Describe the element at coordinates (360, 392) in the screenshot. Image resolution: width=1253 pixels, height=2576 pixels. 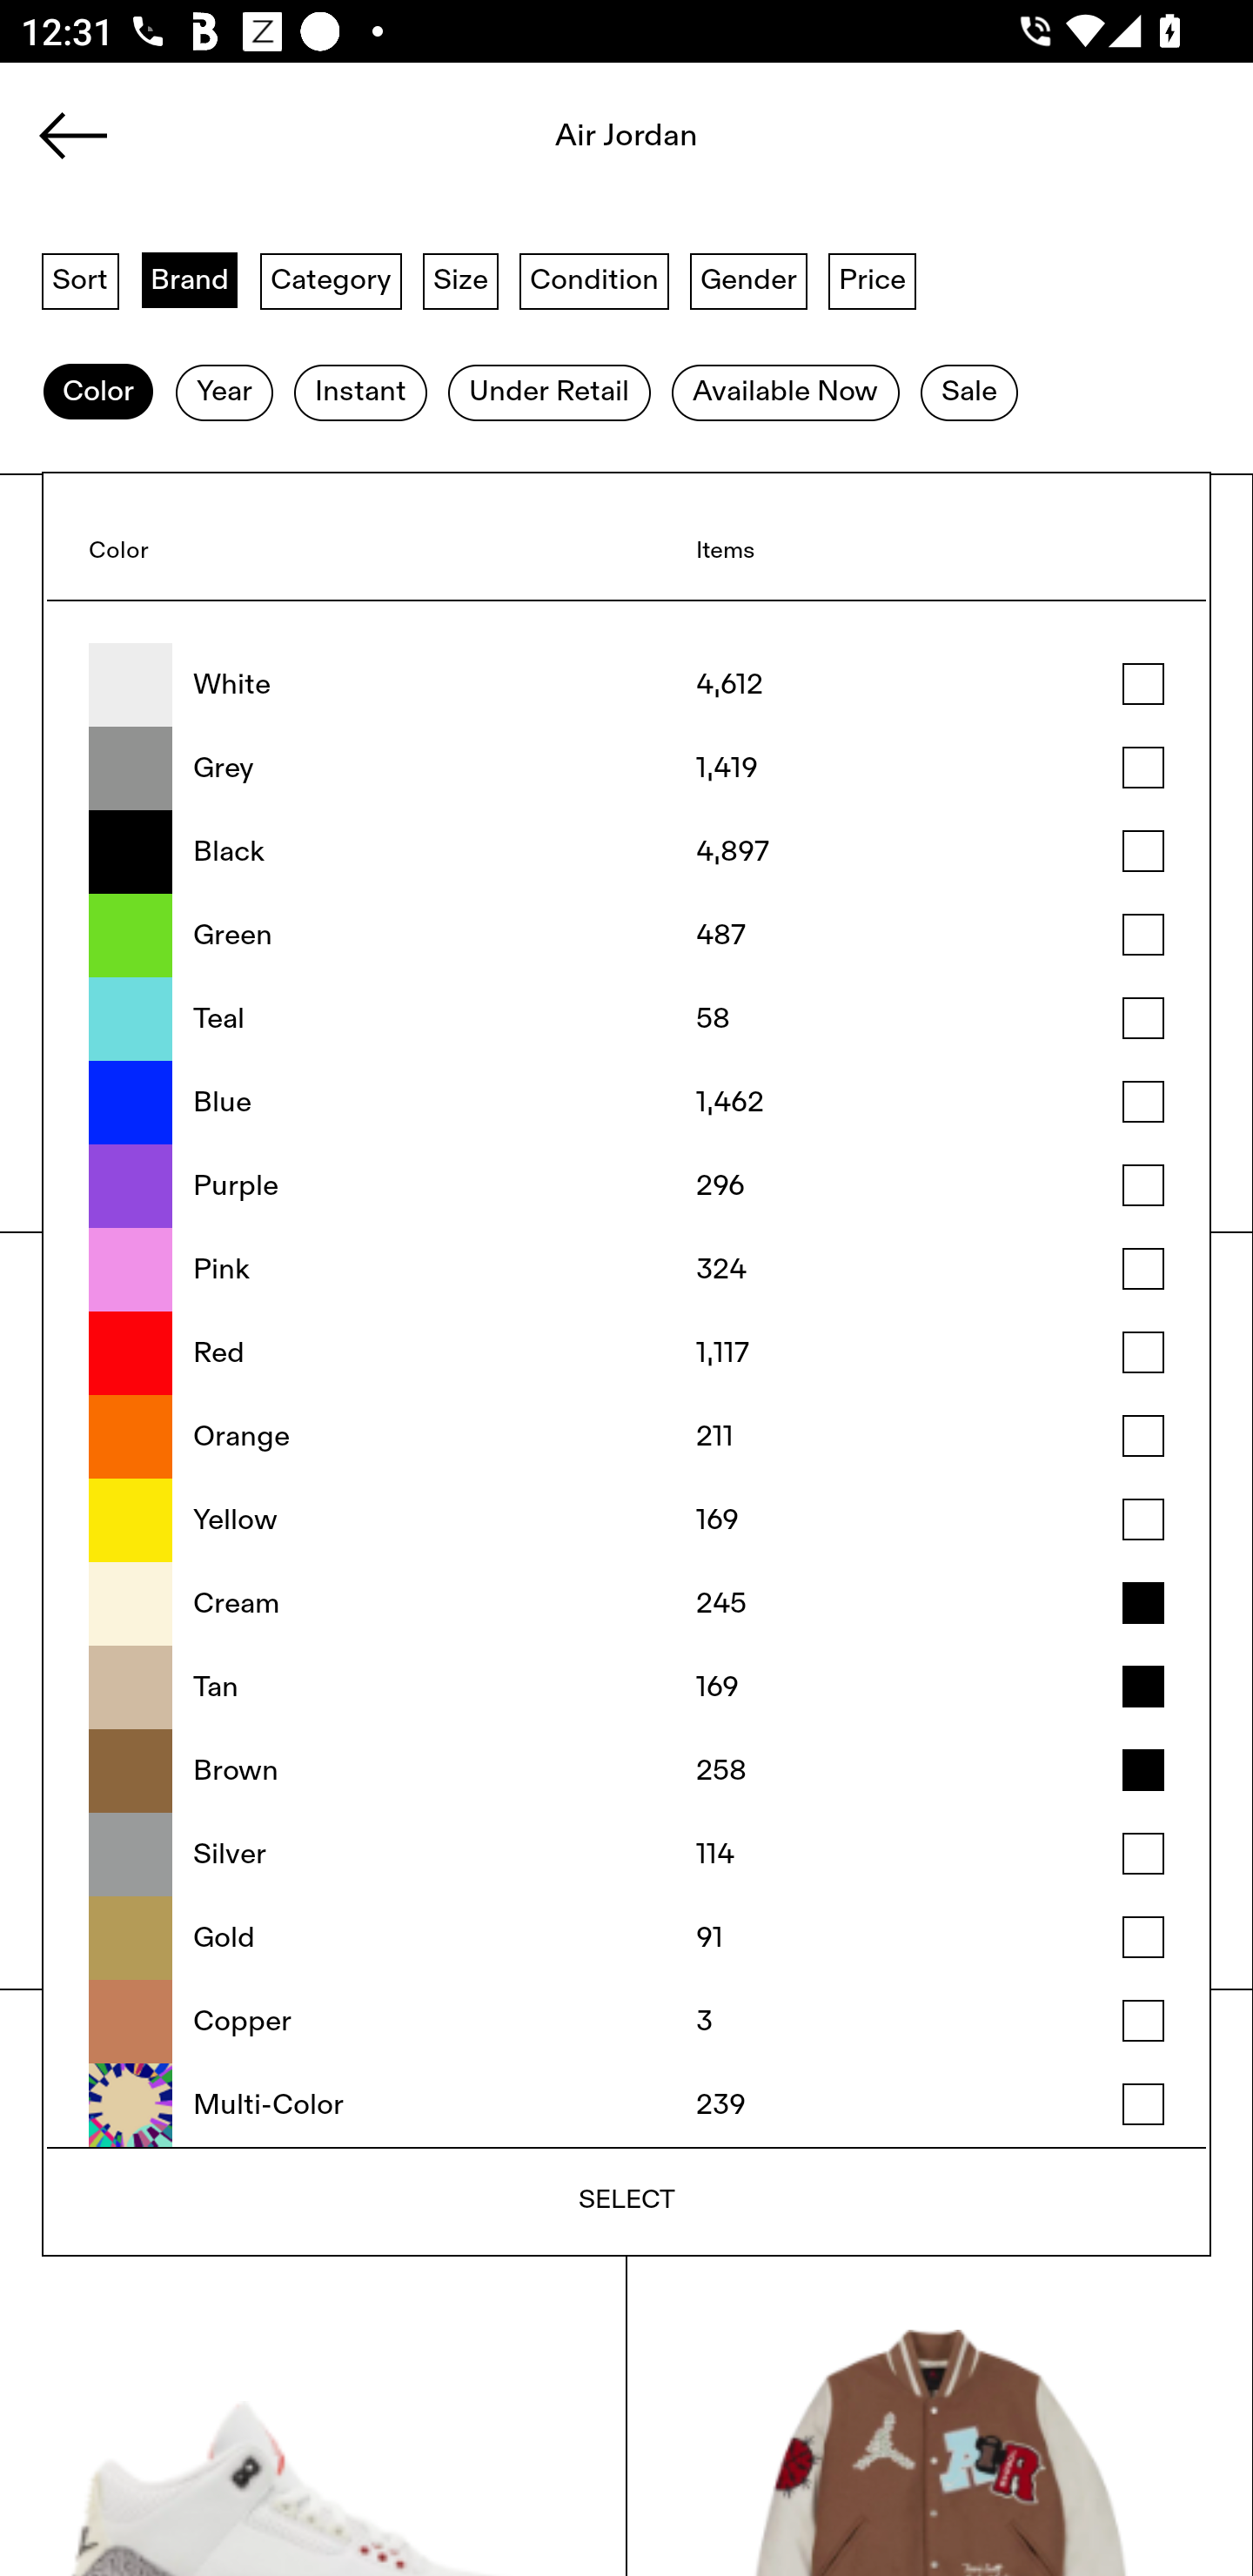
I see `Instant` at that location.